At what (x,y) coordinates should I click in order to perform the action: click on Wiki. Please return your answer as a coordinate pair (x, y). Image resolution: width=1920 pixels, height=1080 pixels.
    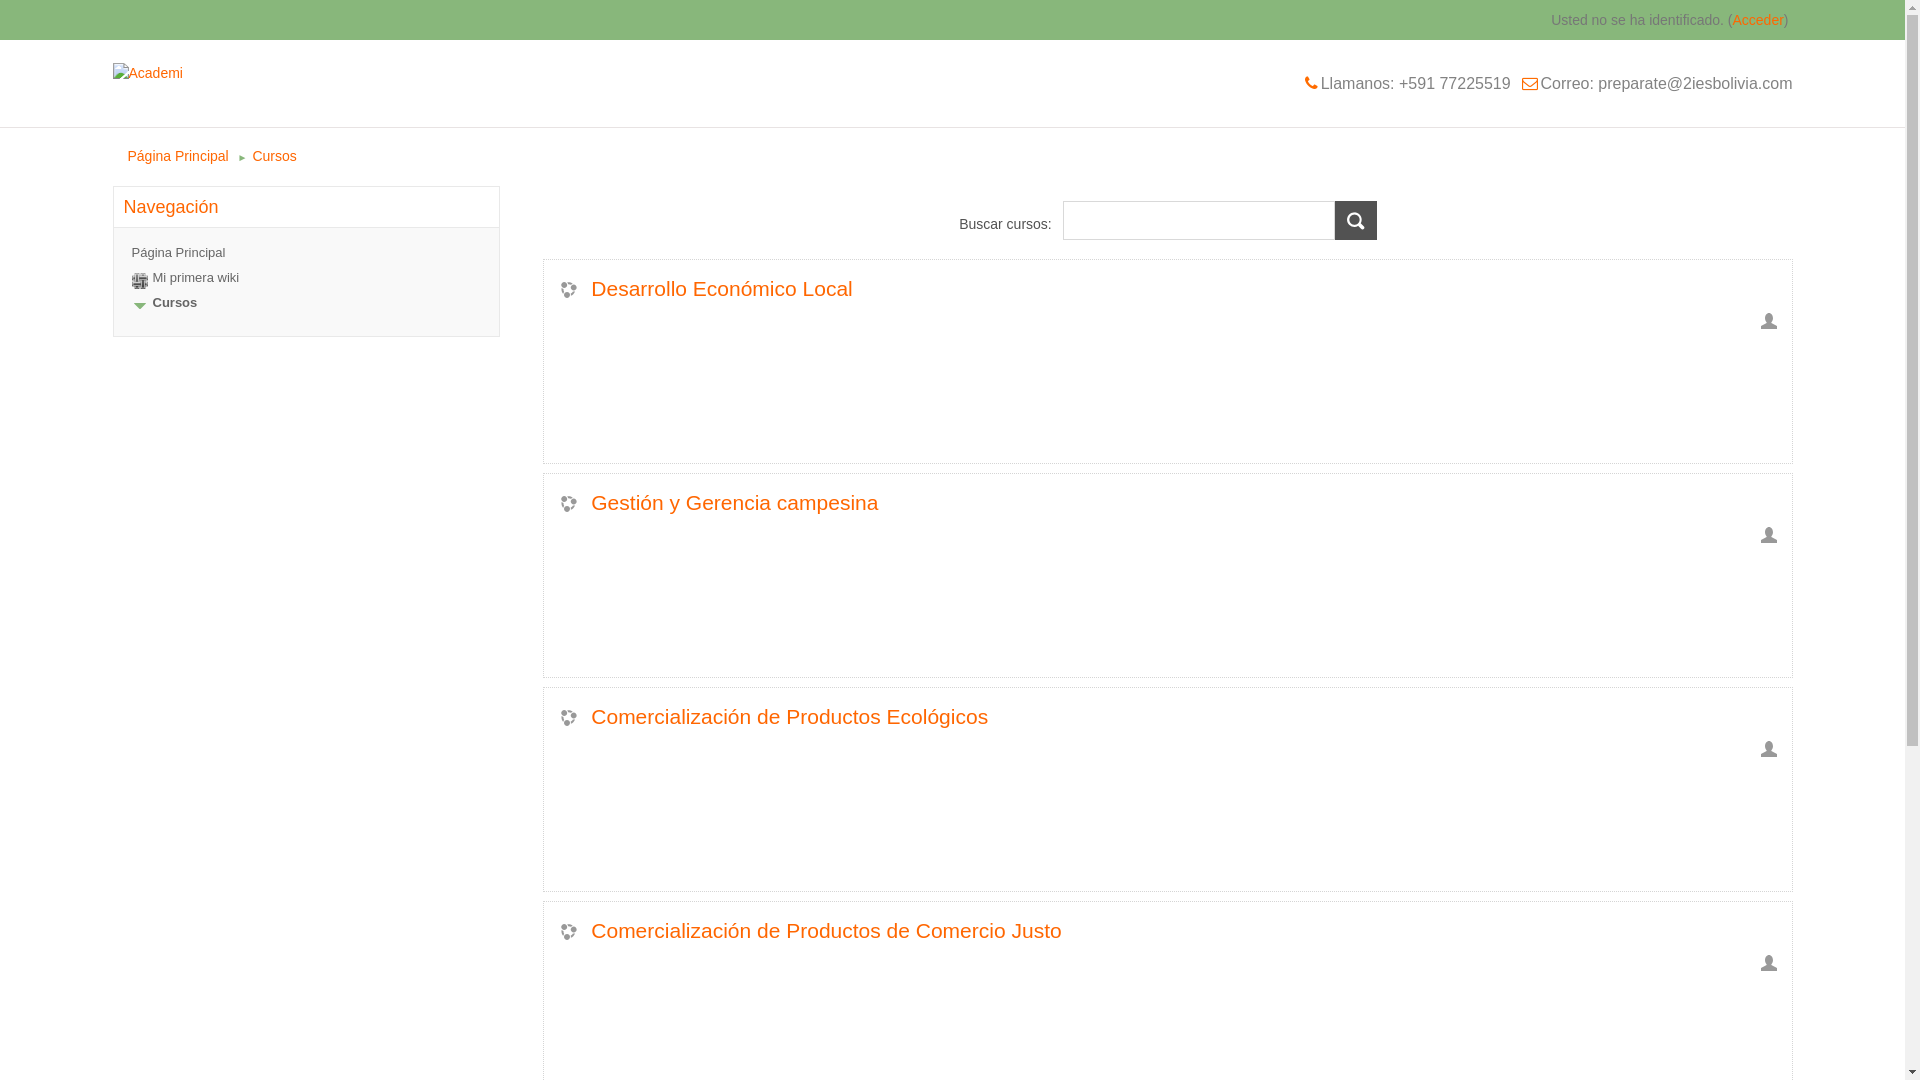
    Looking at the image, I should click on (140, 281).